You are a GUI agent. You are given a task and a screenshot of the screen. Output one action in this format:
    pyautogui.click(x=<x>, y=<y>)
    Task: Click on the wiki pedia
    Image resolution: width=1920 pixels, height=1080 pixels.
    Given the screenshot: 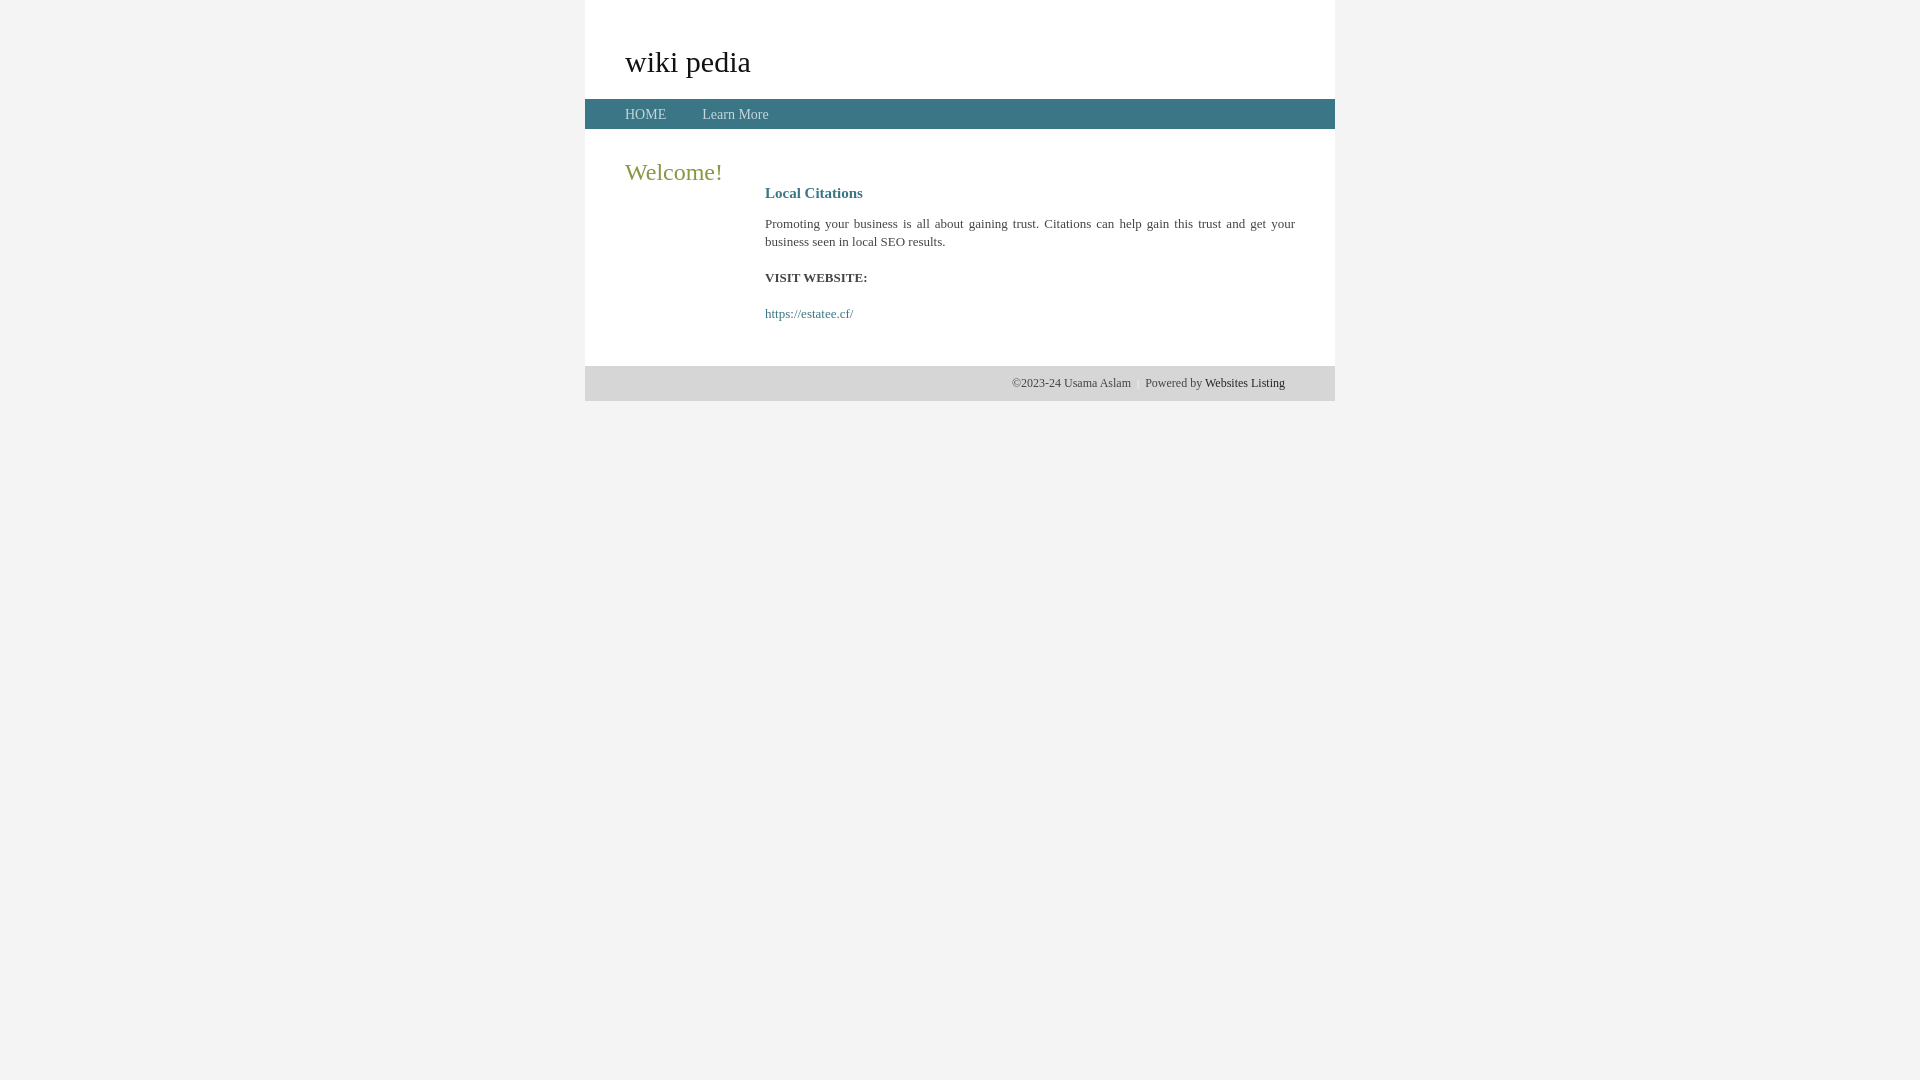 What is the action you would take?
    pyautogui.click(x=688, y=61)
    